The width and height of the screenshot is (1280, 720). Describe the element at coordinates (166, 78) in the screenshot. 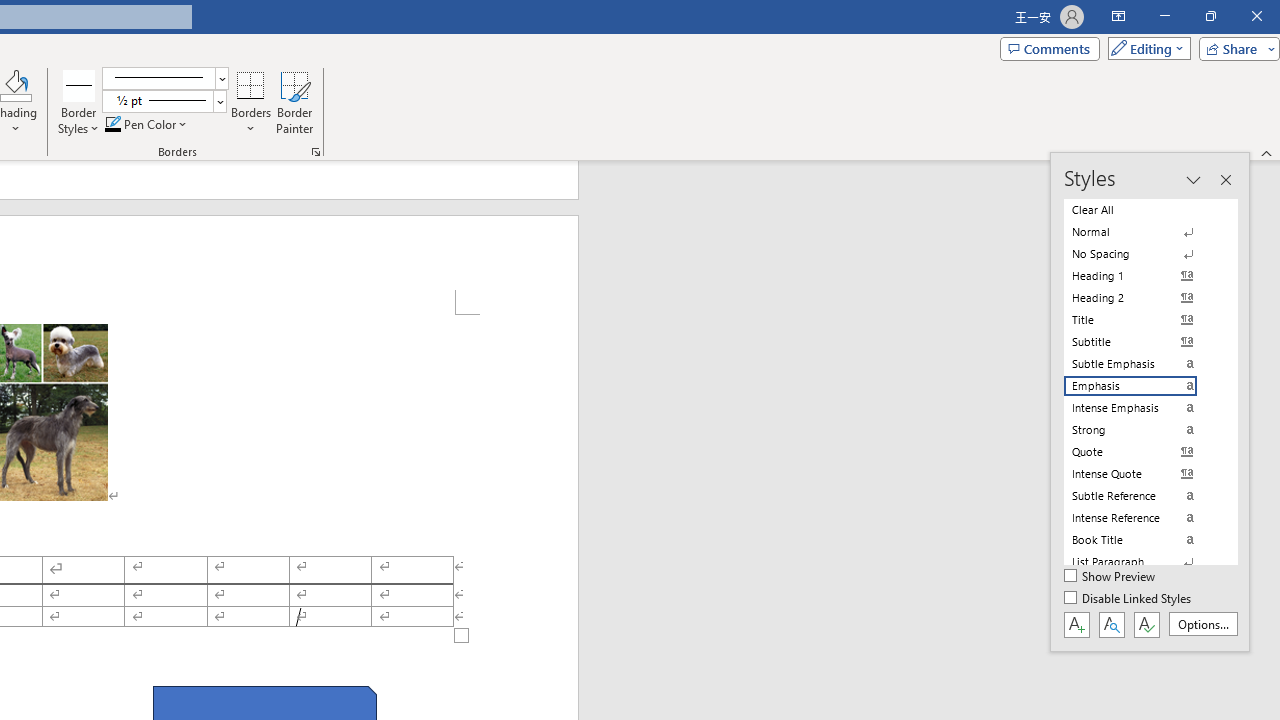

I see `Pen Style` at that location.